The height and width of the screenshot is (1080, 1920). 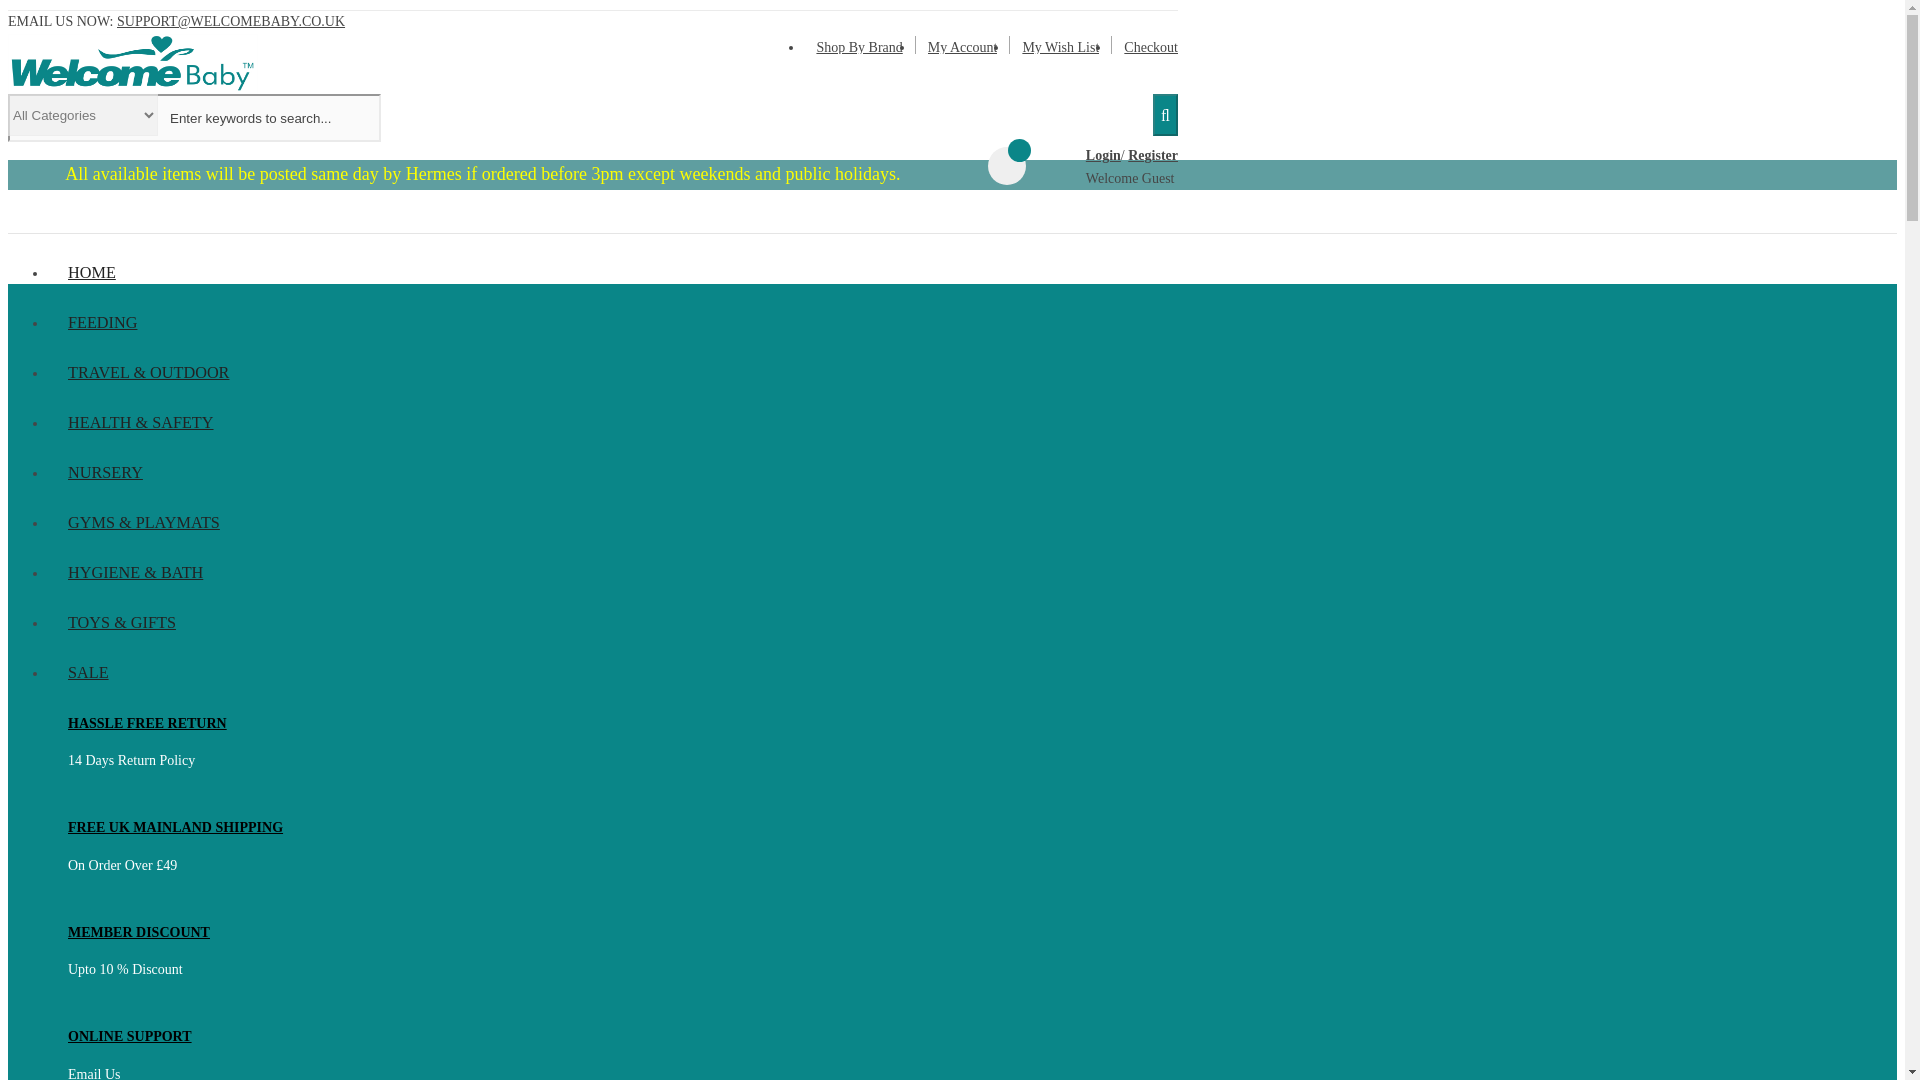 I want to click on HASSLE FREE RETURN, so click(x=146, y=724).